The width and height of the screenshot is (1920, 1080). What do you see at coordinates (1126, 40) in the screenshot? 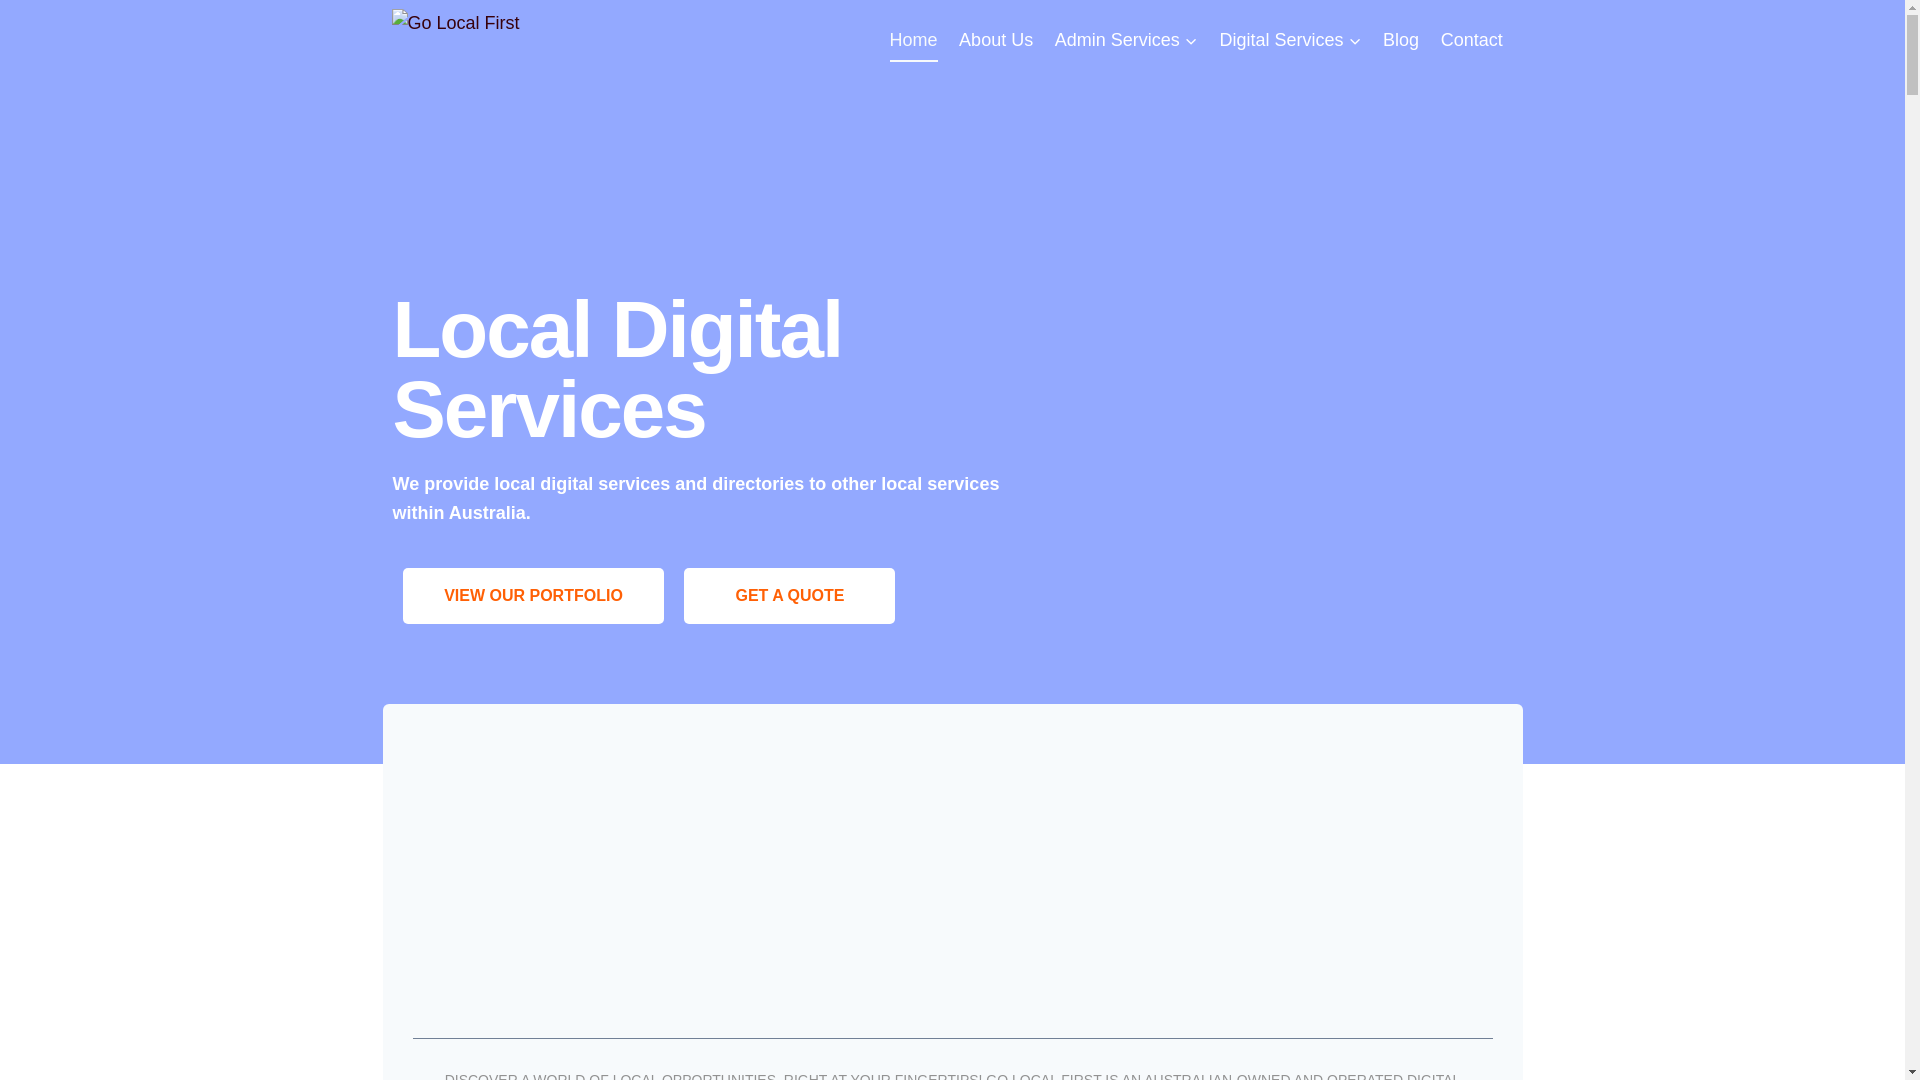
I see `Admin Services` at bounding box center [1126, 40].